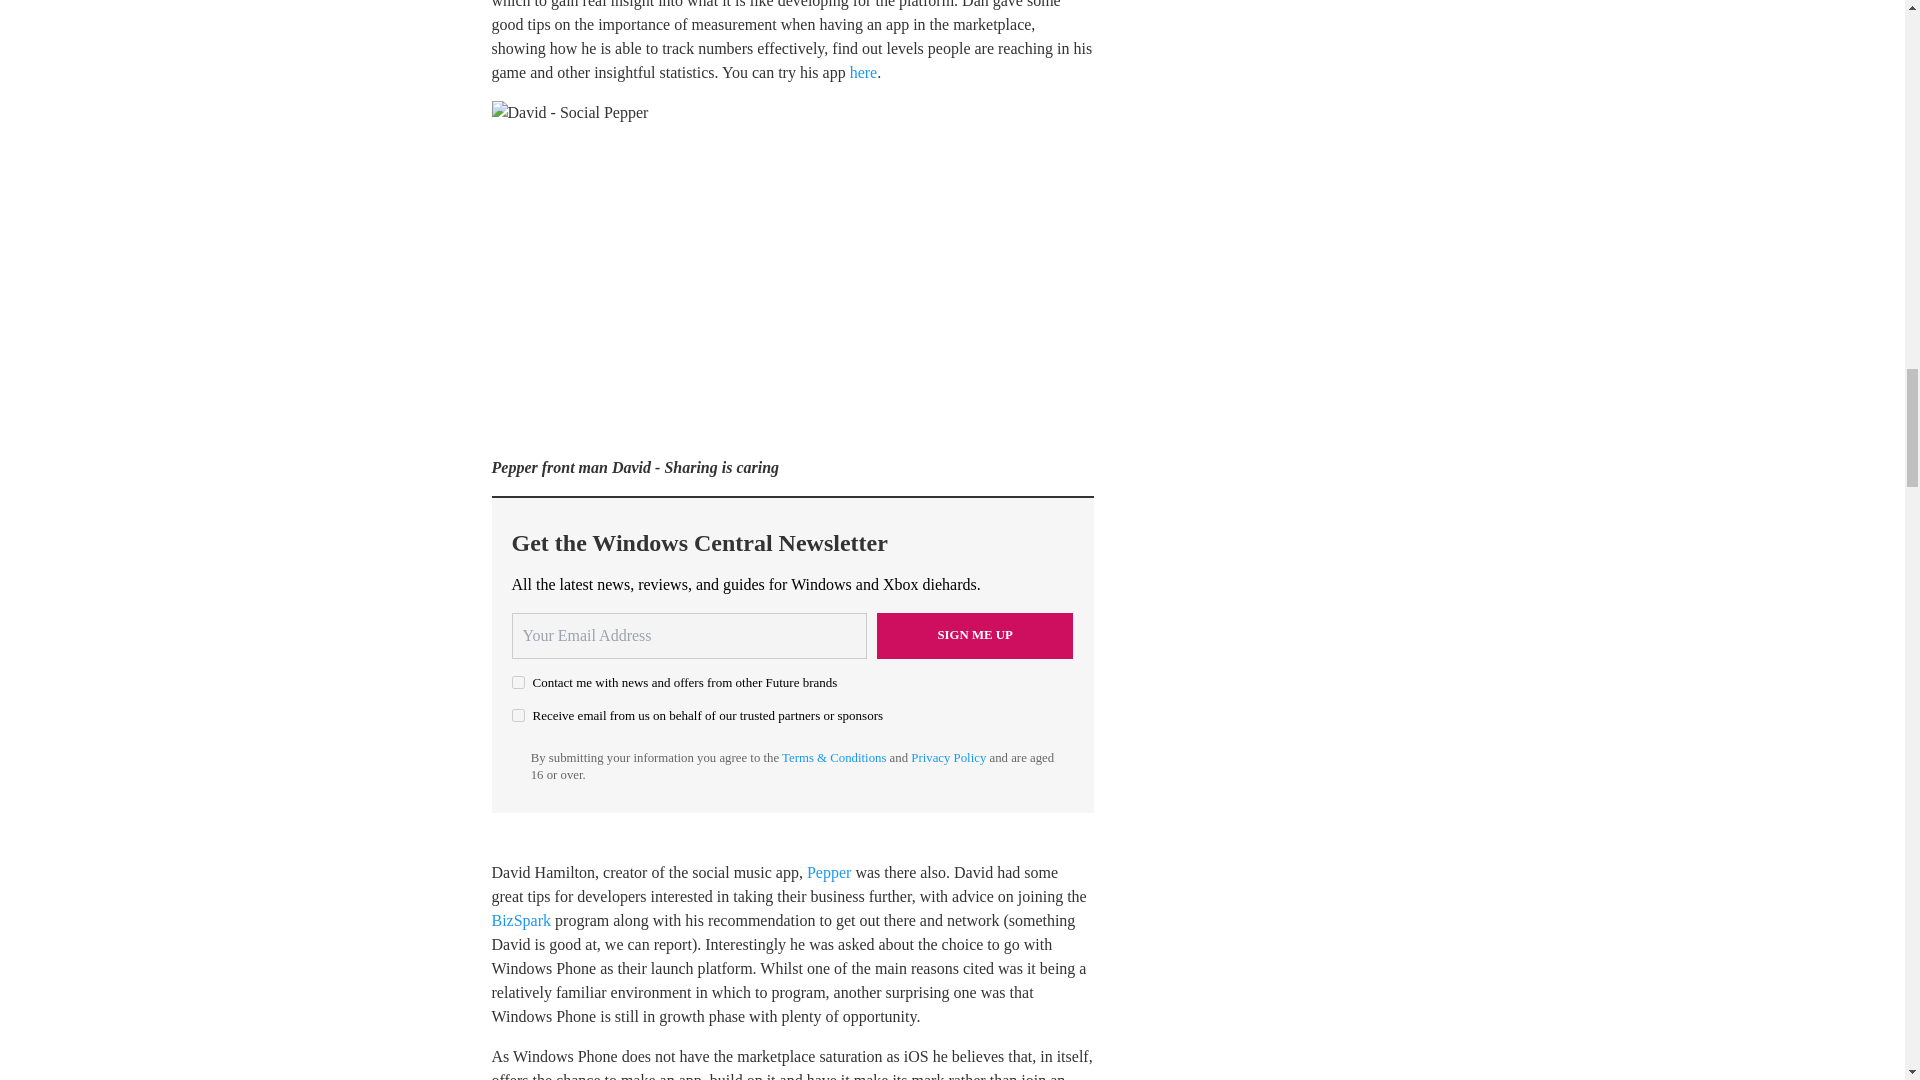 This screenshot has height=1080, width=1920. What do you see at coordinates (518, 682) in the screenshot?
I see `on` at bounding box center [518, 682].